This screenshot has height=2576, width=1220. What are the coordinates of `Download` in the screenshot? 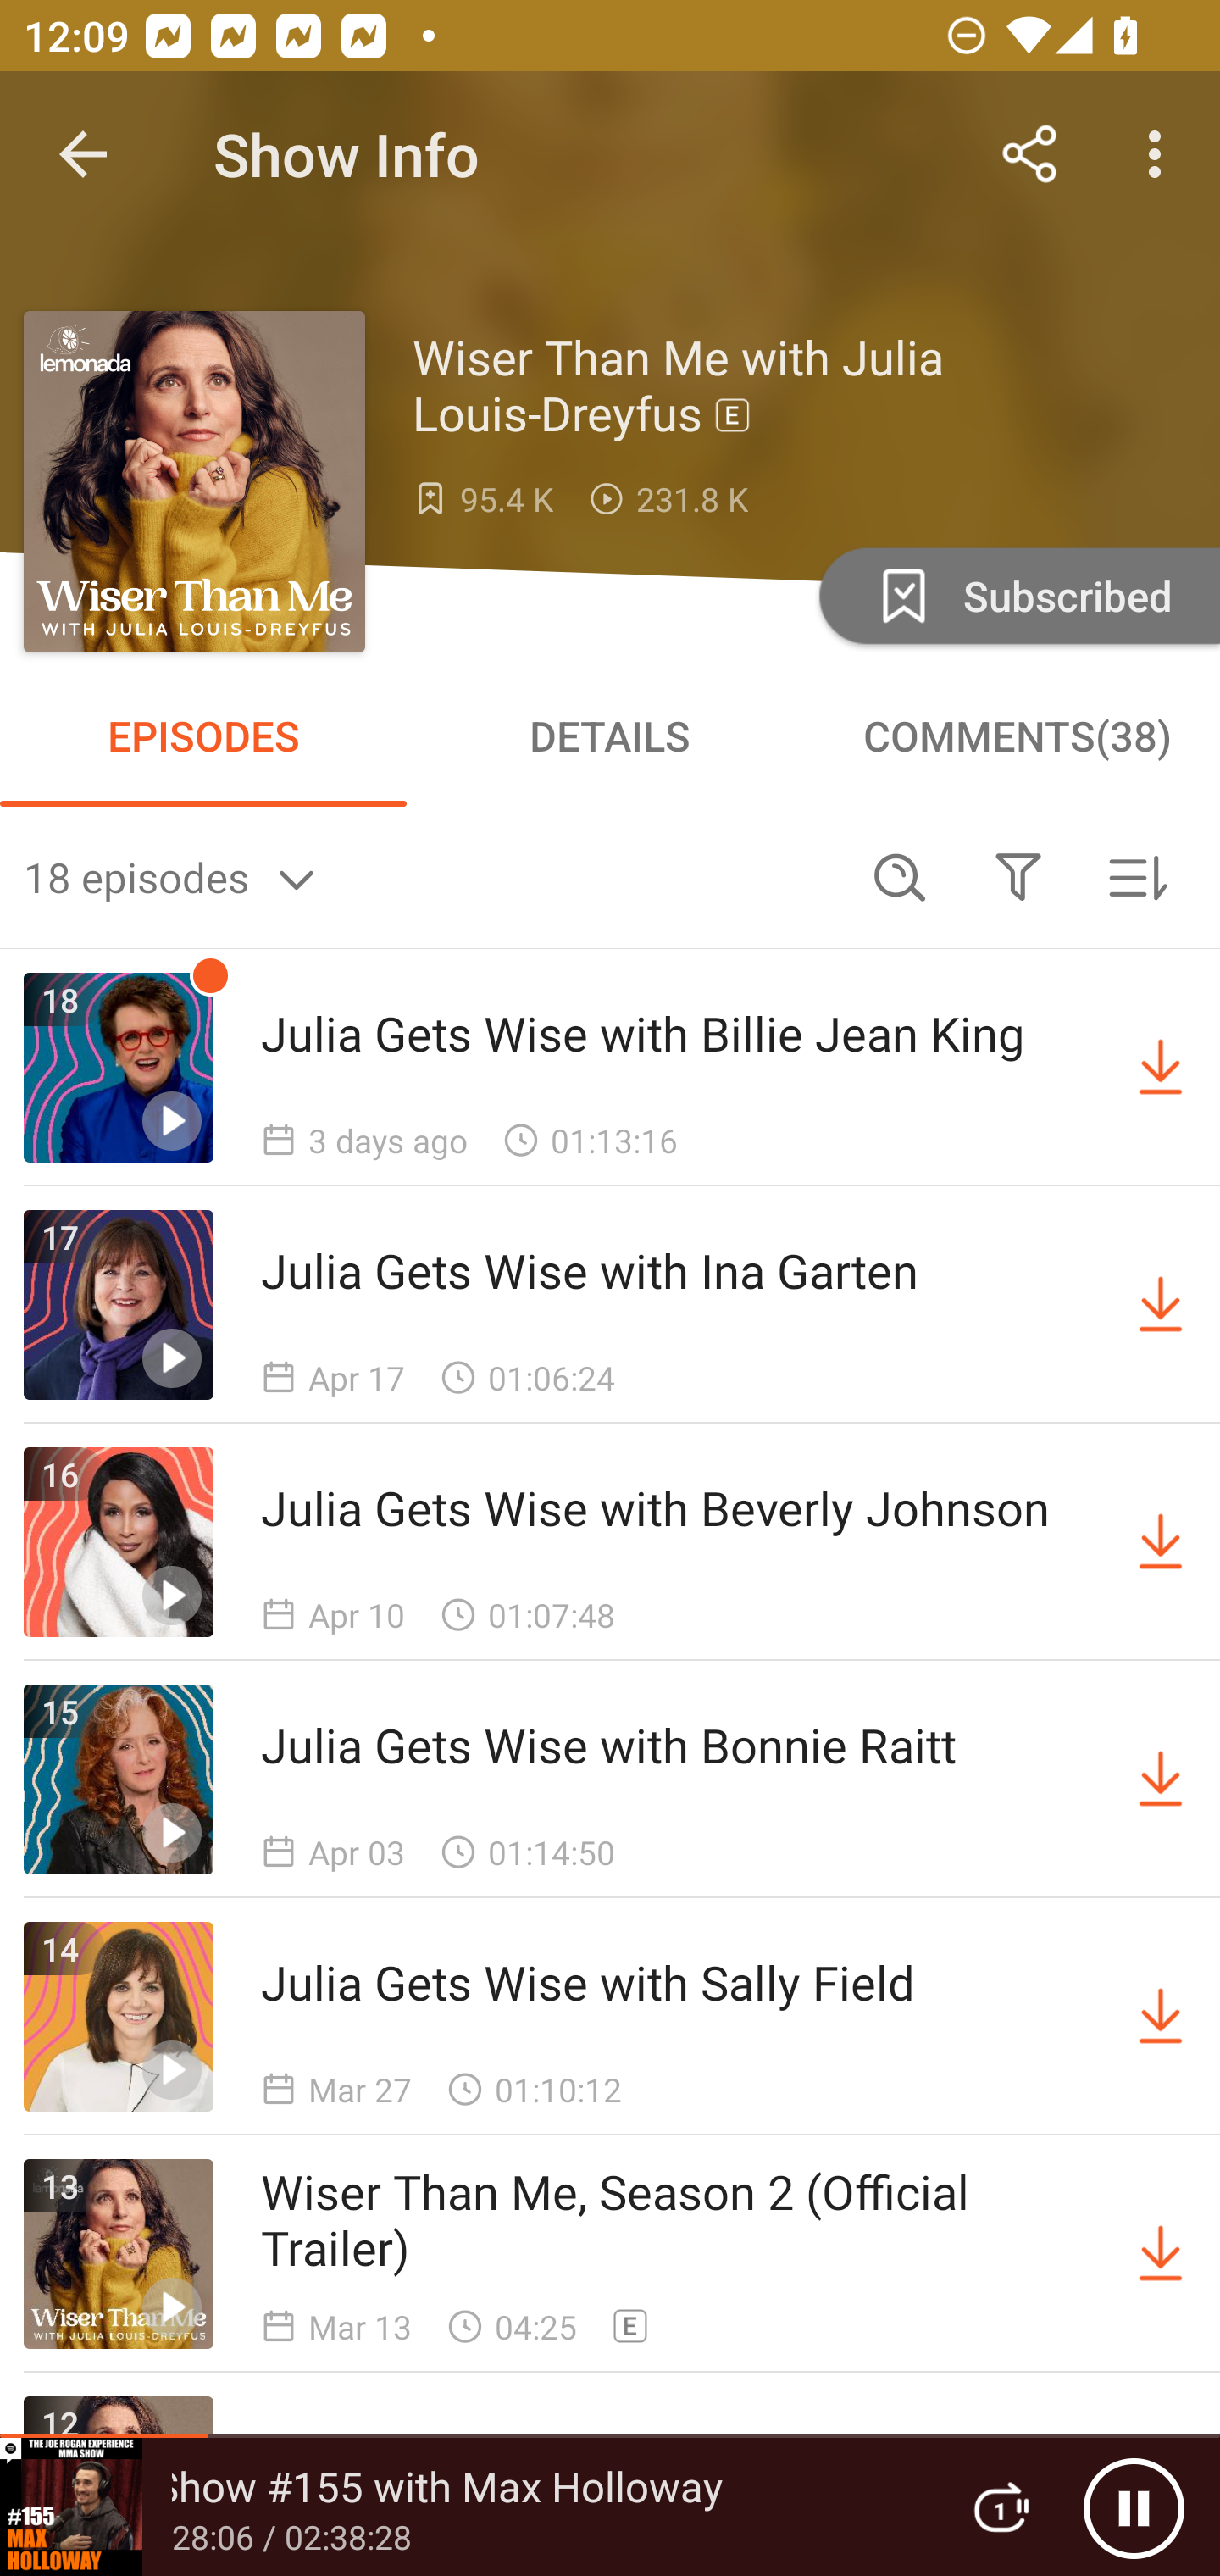 It's located at (1161, 2254).